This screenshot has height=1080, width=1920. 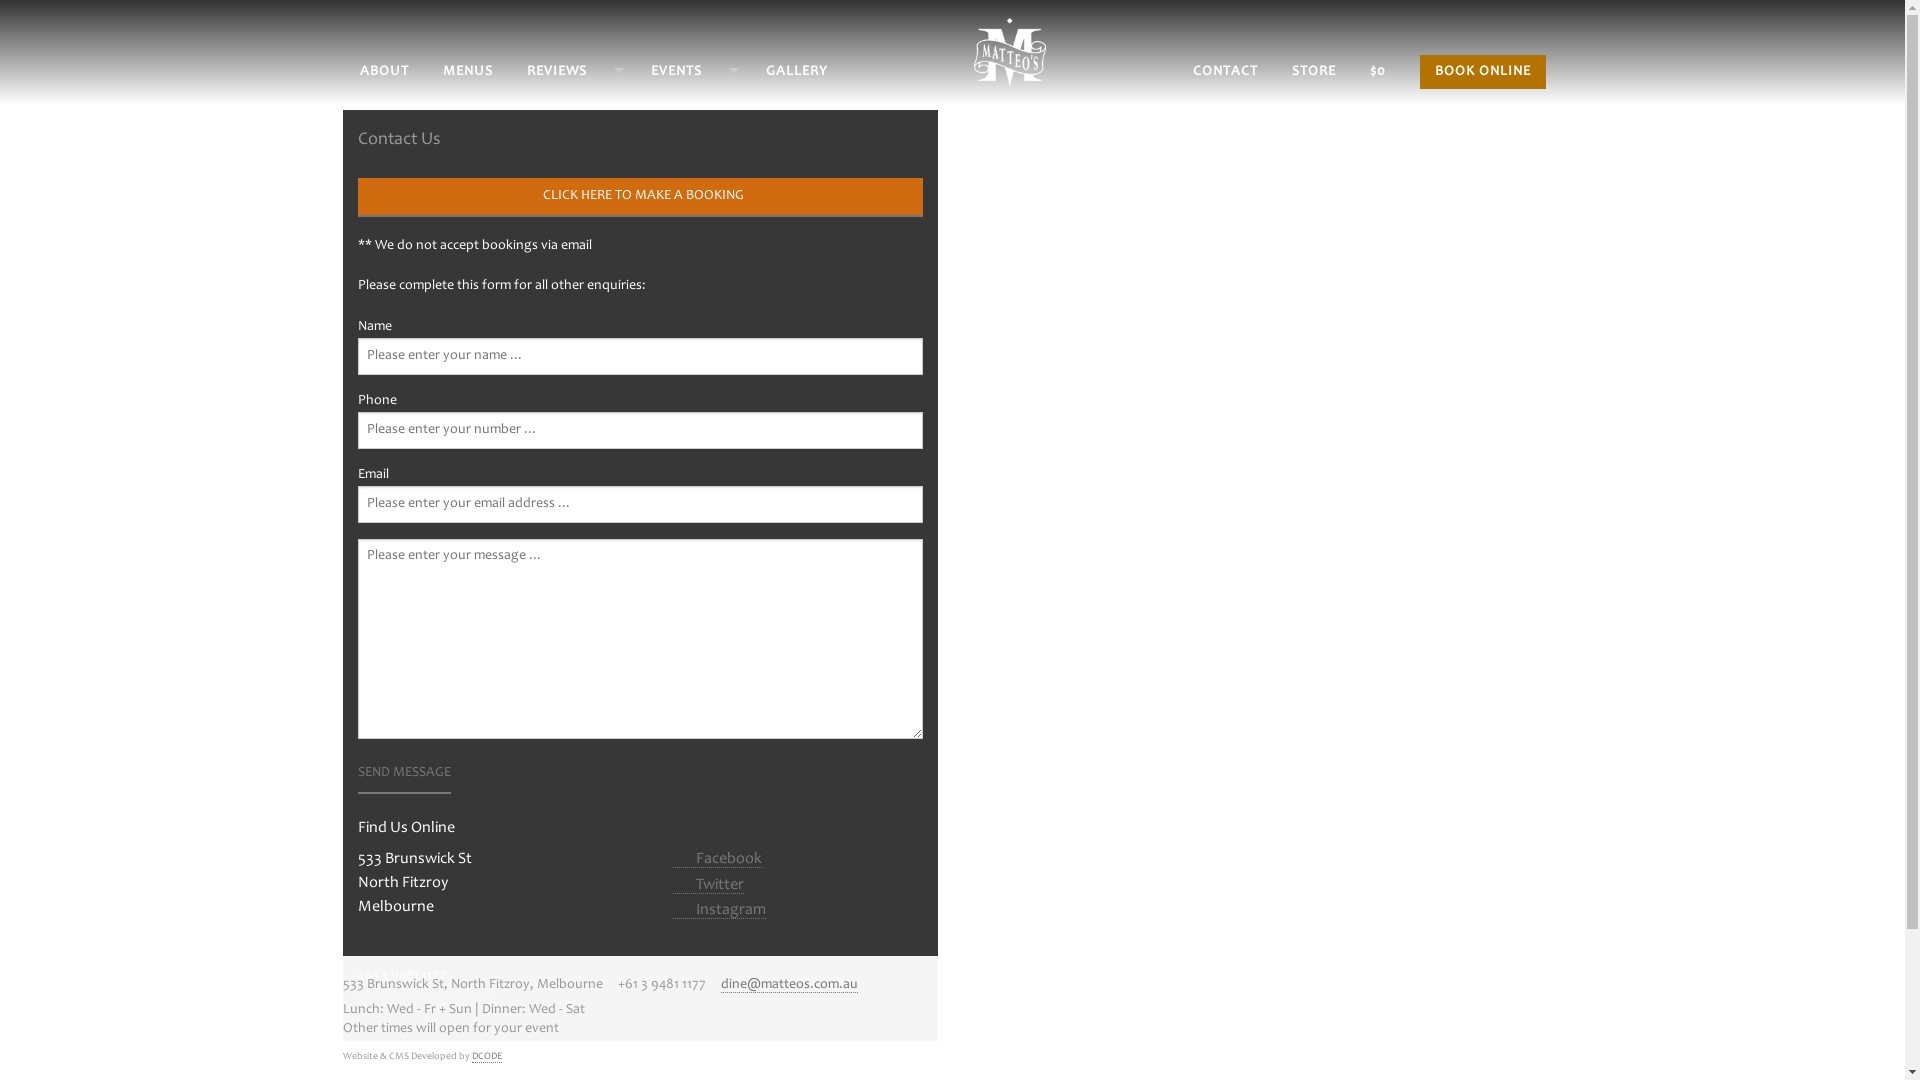 What do you see at coordinates (384, 74) in the screenshot?
I see `ABOUT` at bounding box center [384, 74].